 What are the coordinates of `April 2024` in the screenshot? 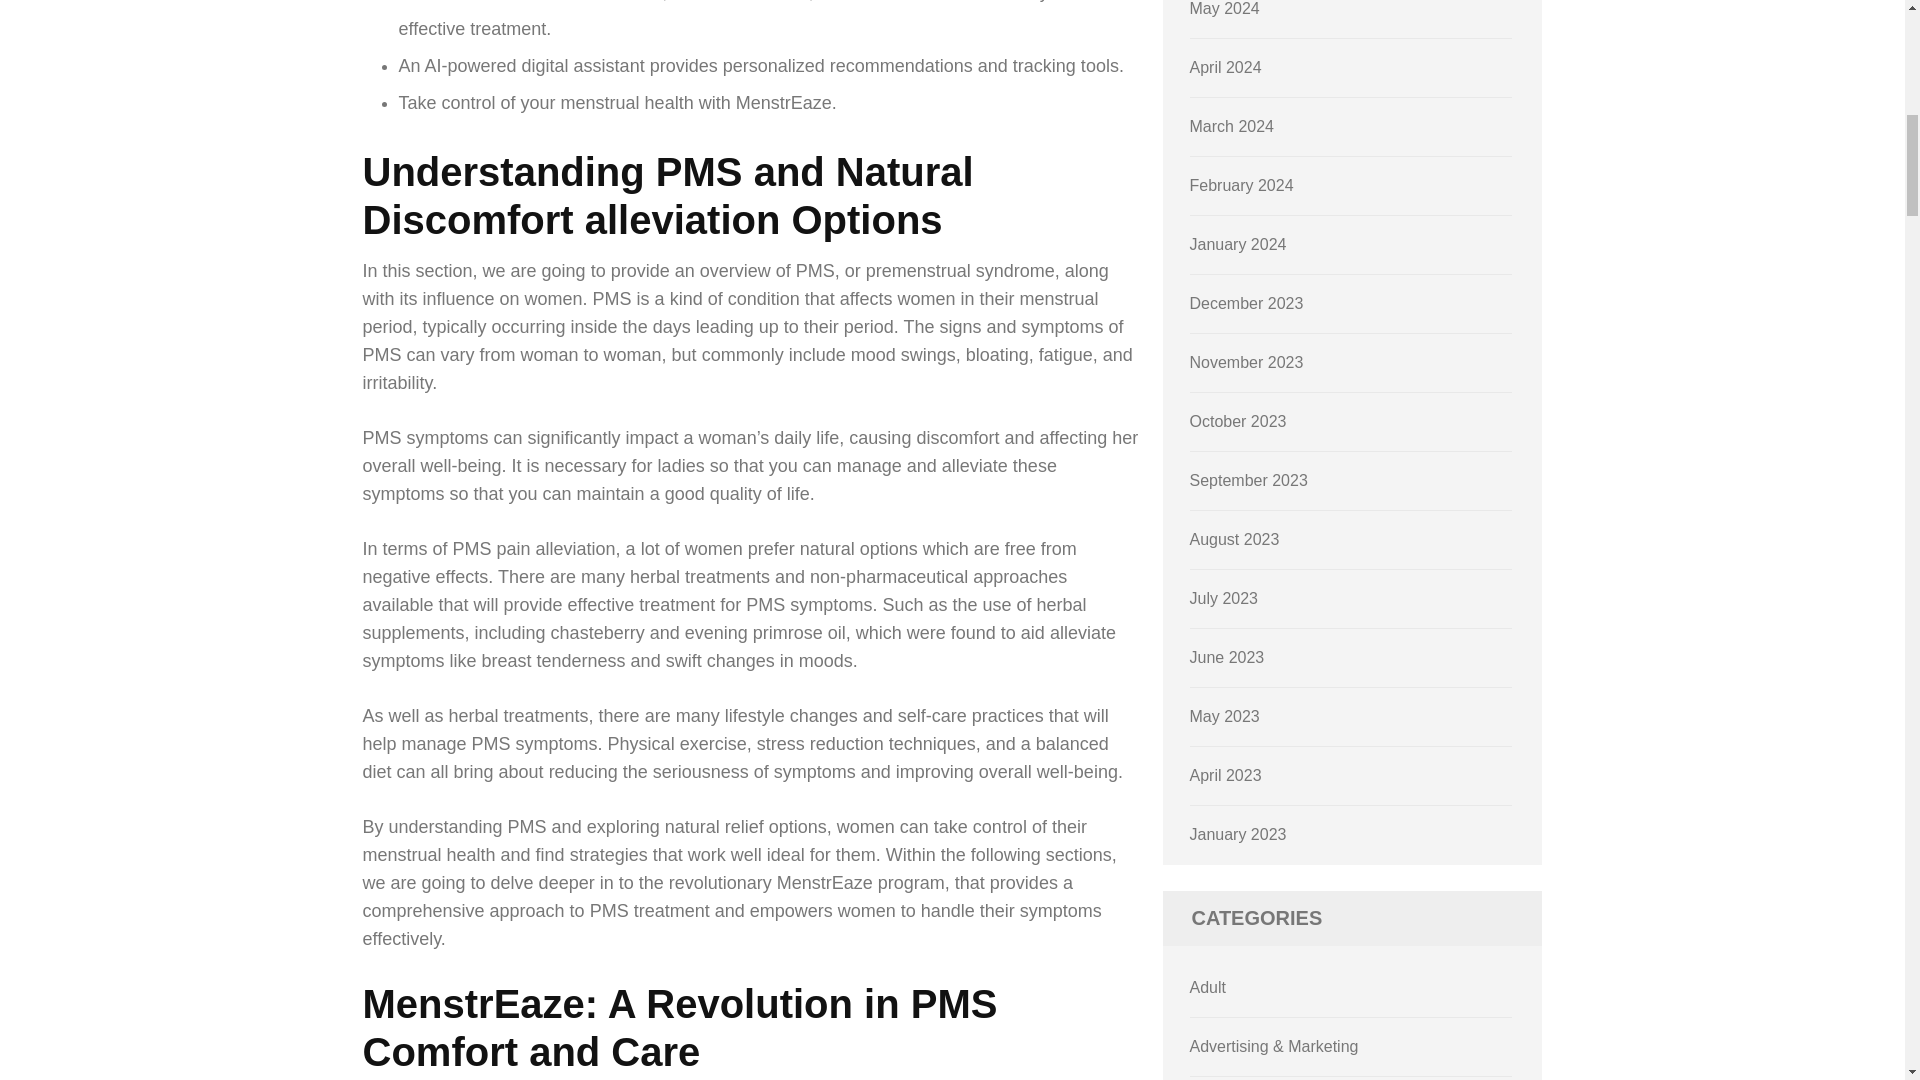 It's located at (1226, 67).